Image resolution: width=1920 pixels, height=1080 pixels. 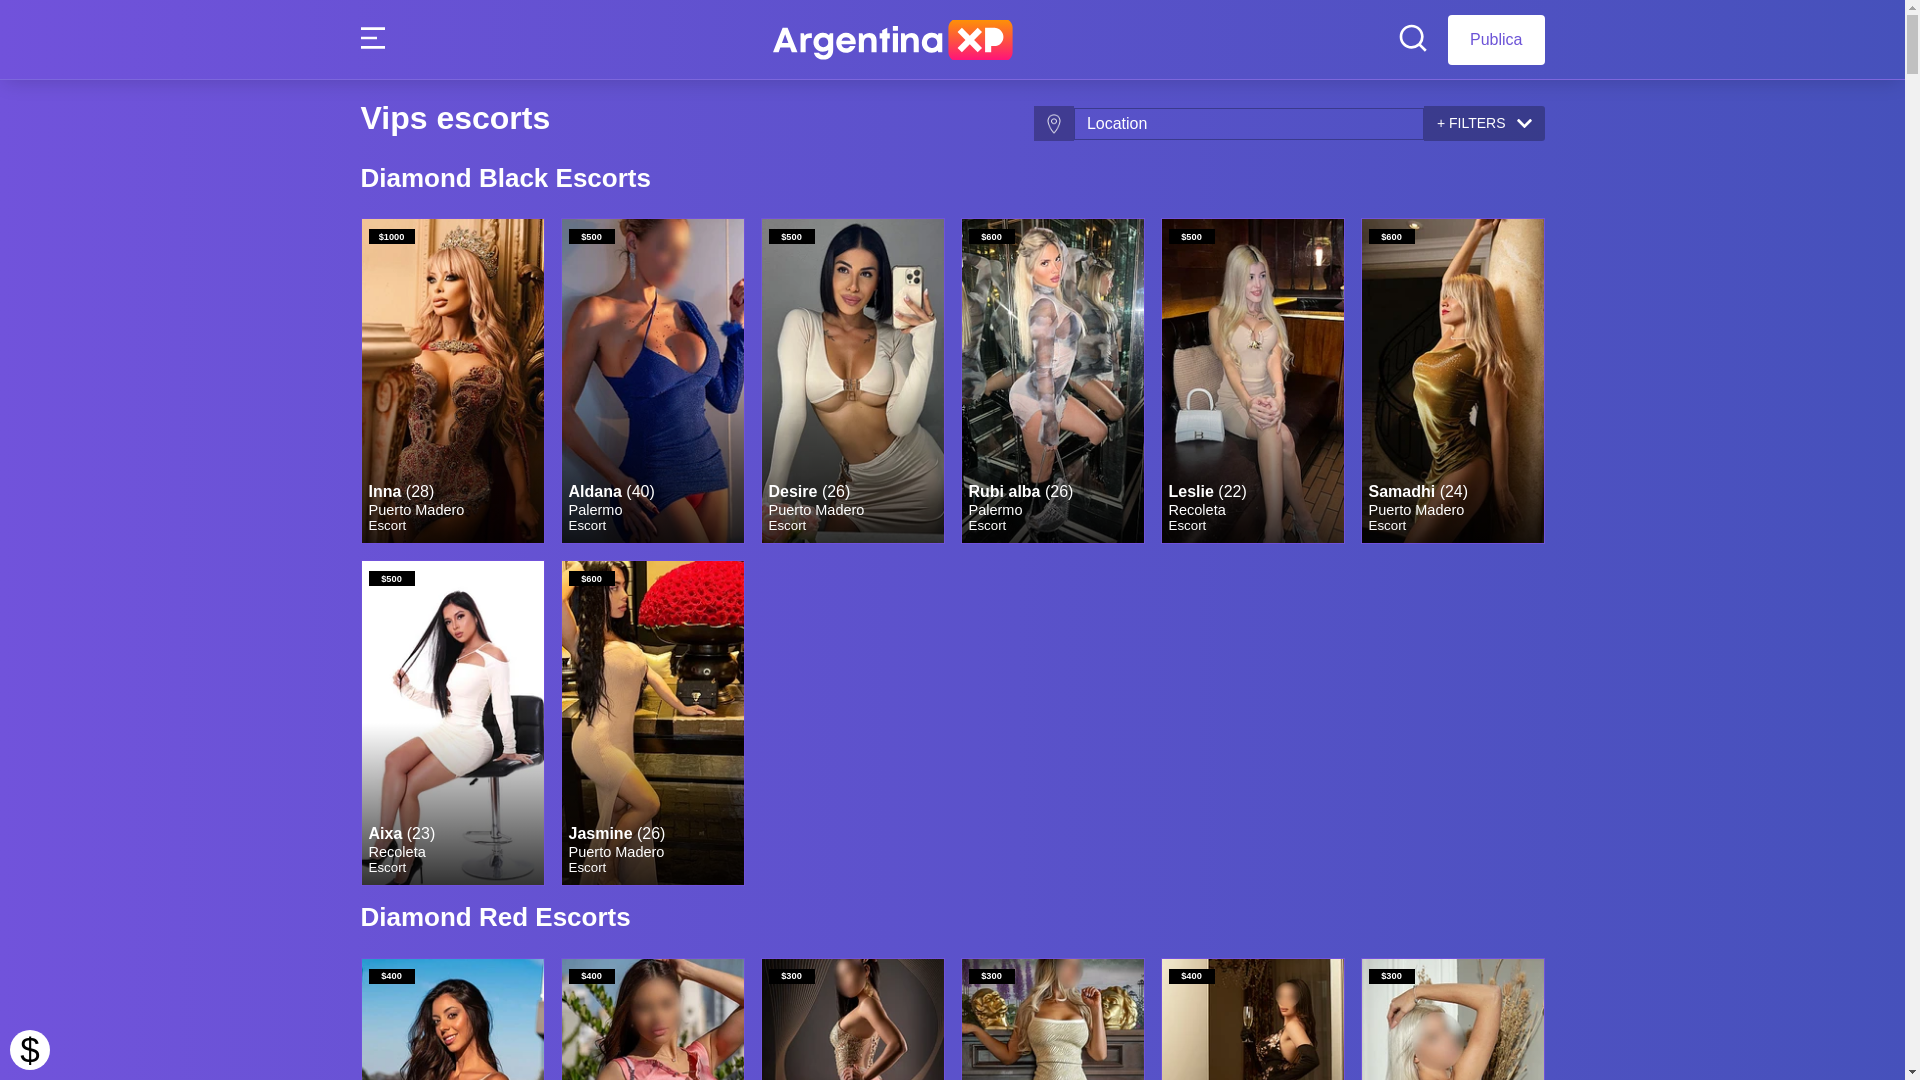 What do you see at coordinates (616, 852) in the screenshot?
I see `Puerto Madero` at bounding box center [616, 852].